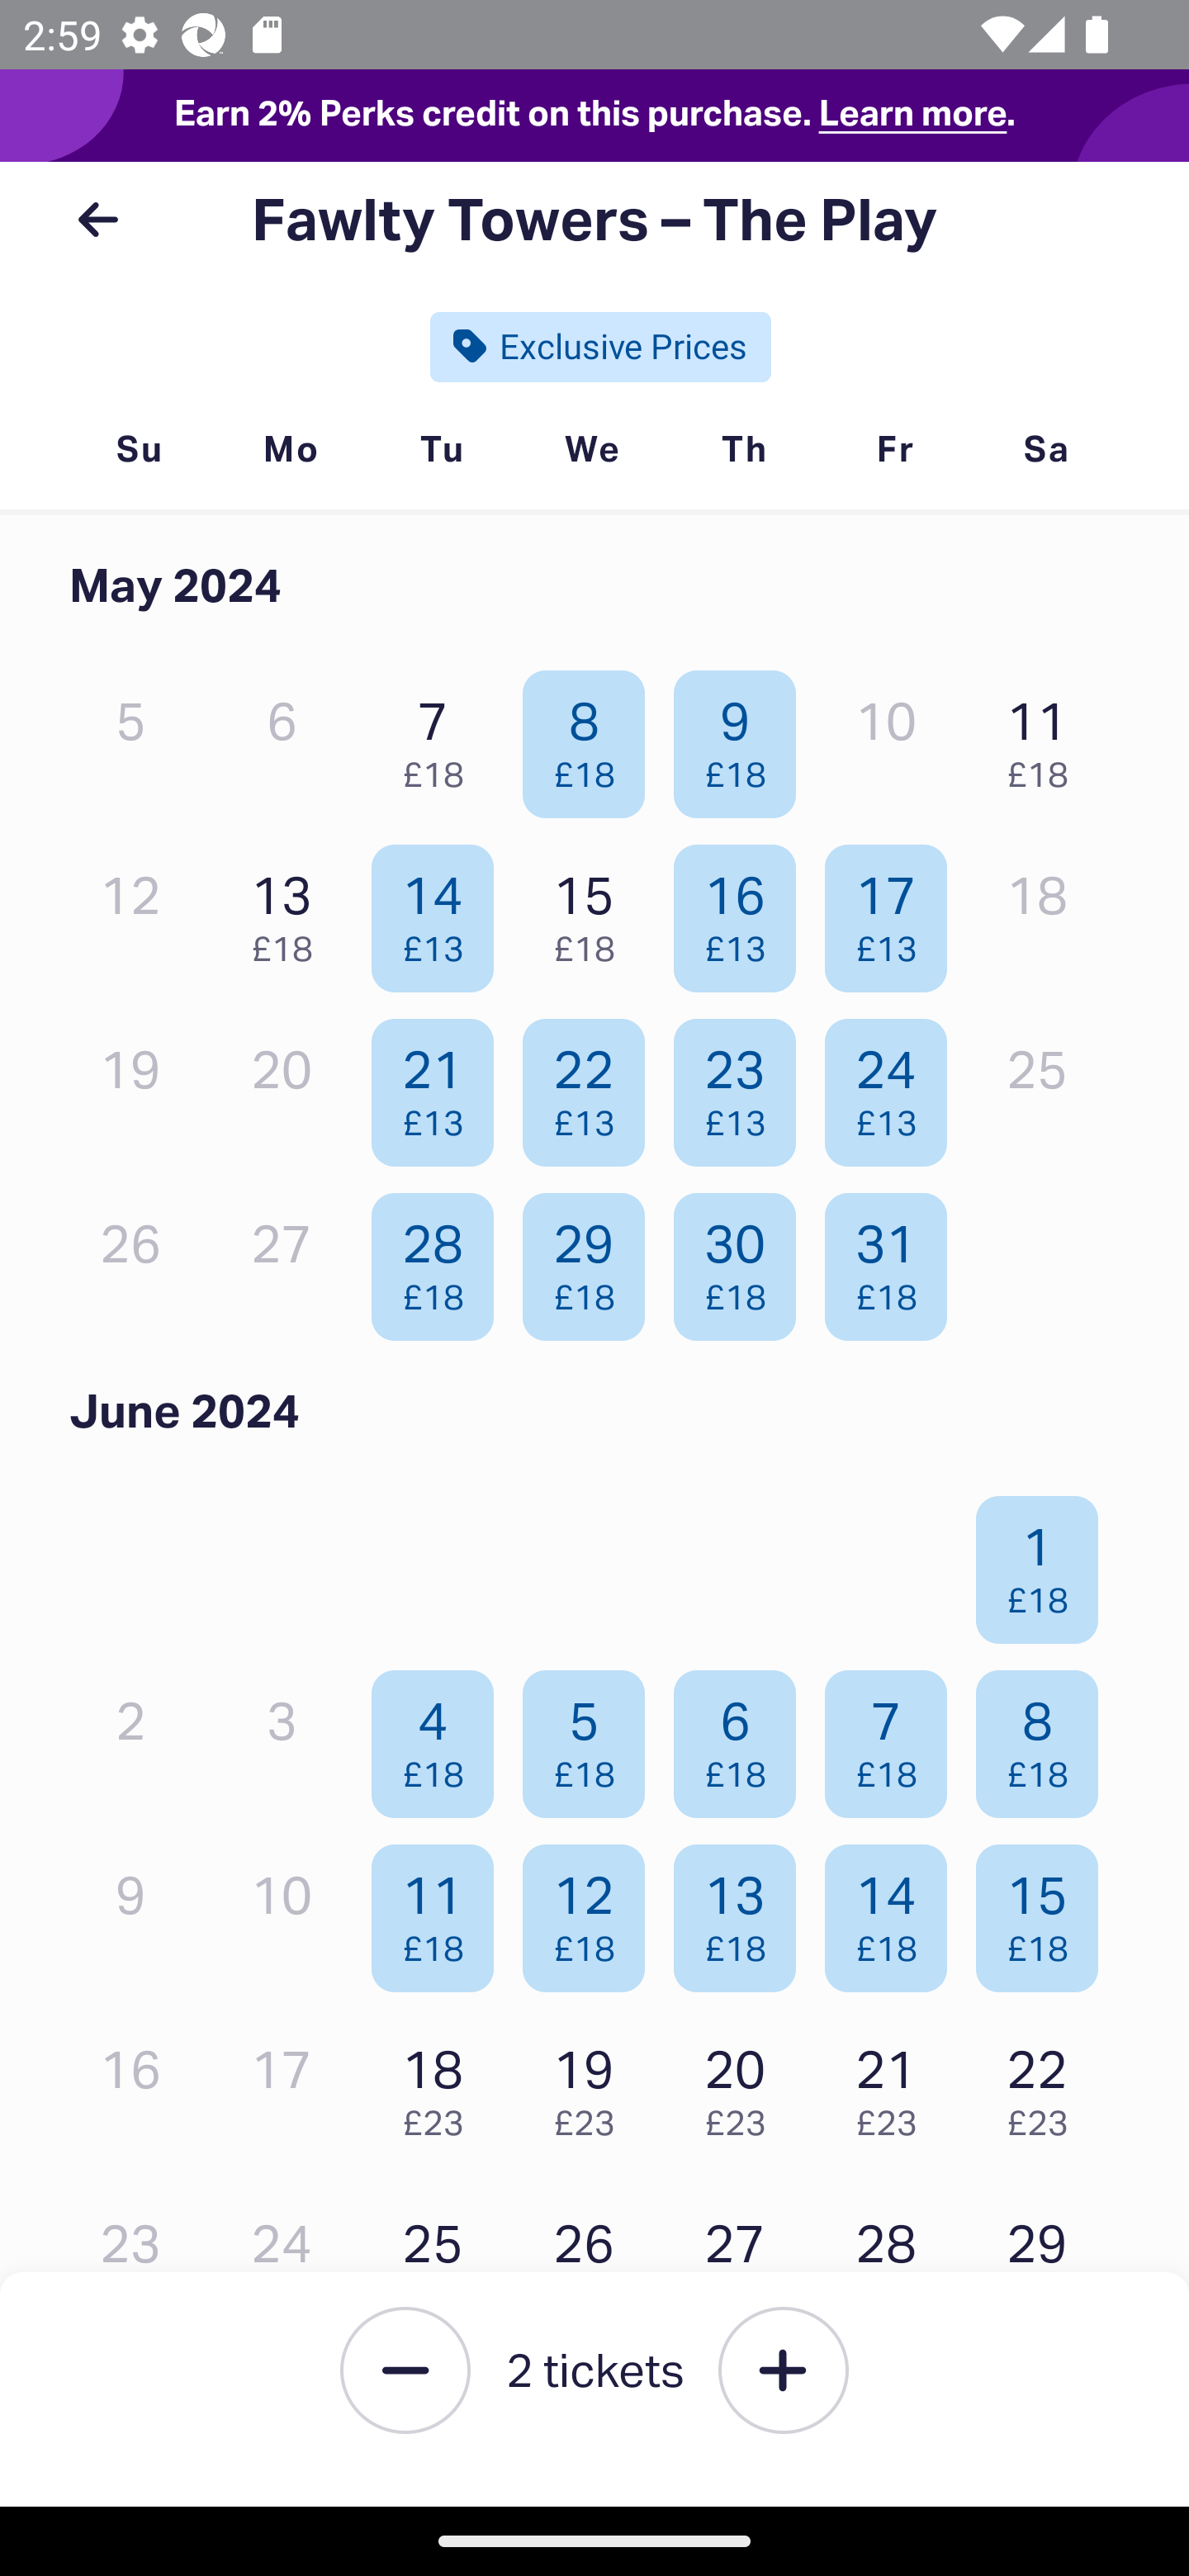 This screenshot has height=2576, width=1189. Describe the element at coordinates (594, 116) in the screenshot. I see `Earn 2% Perks credit on this purchase. Learn more.` at that location.